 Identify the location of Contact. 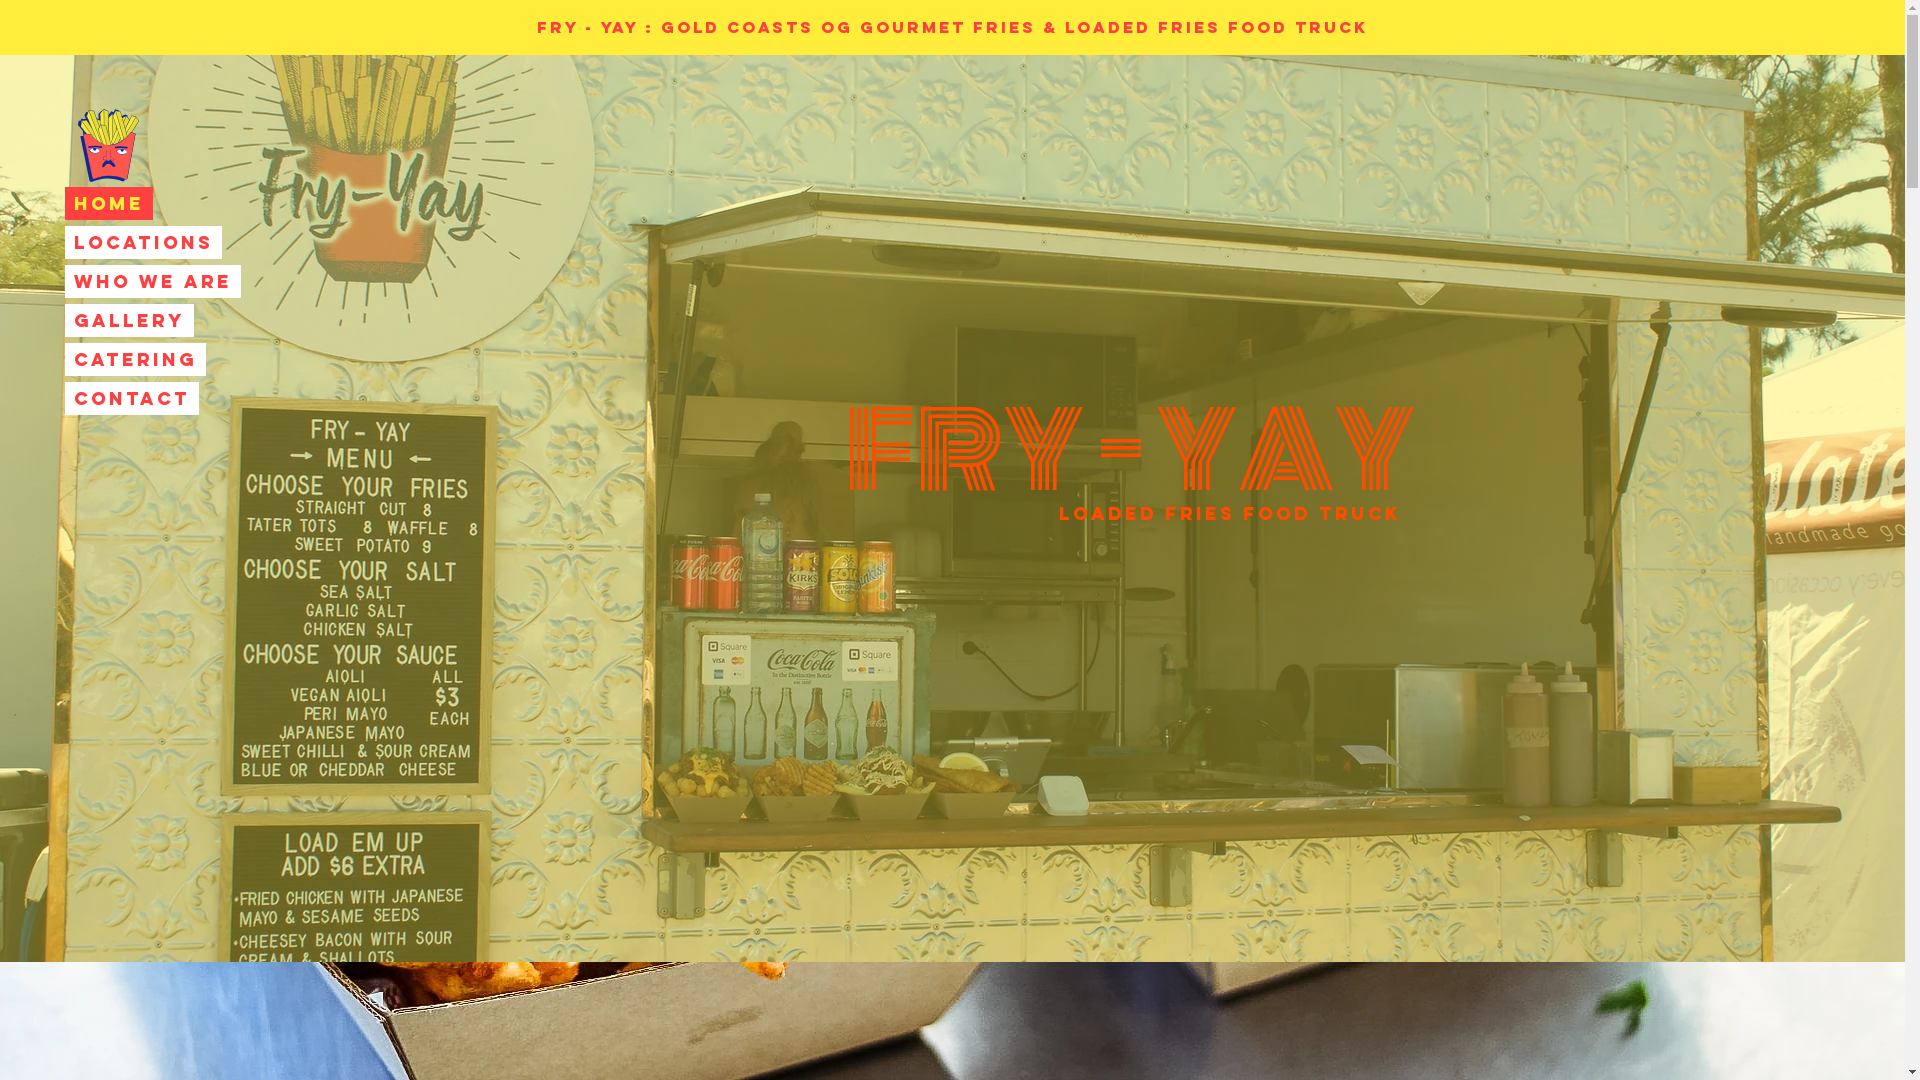
(132, 398).